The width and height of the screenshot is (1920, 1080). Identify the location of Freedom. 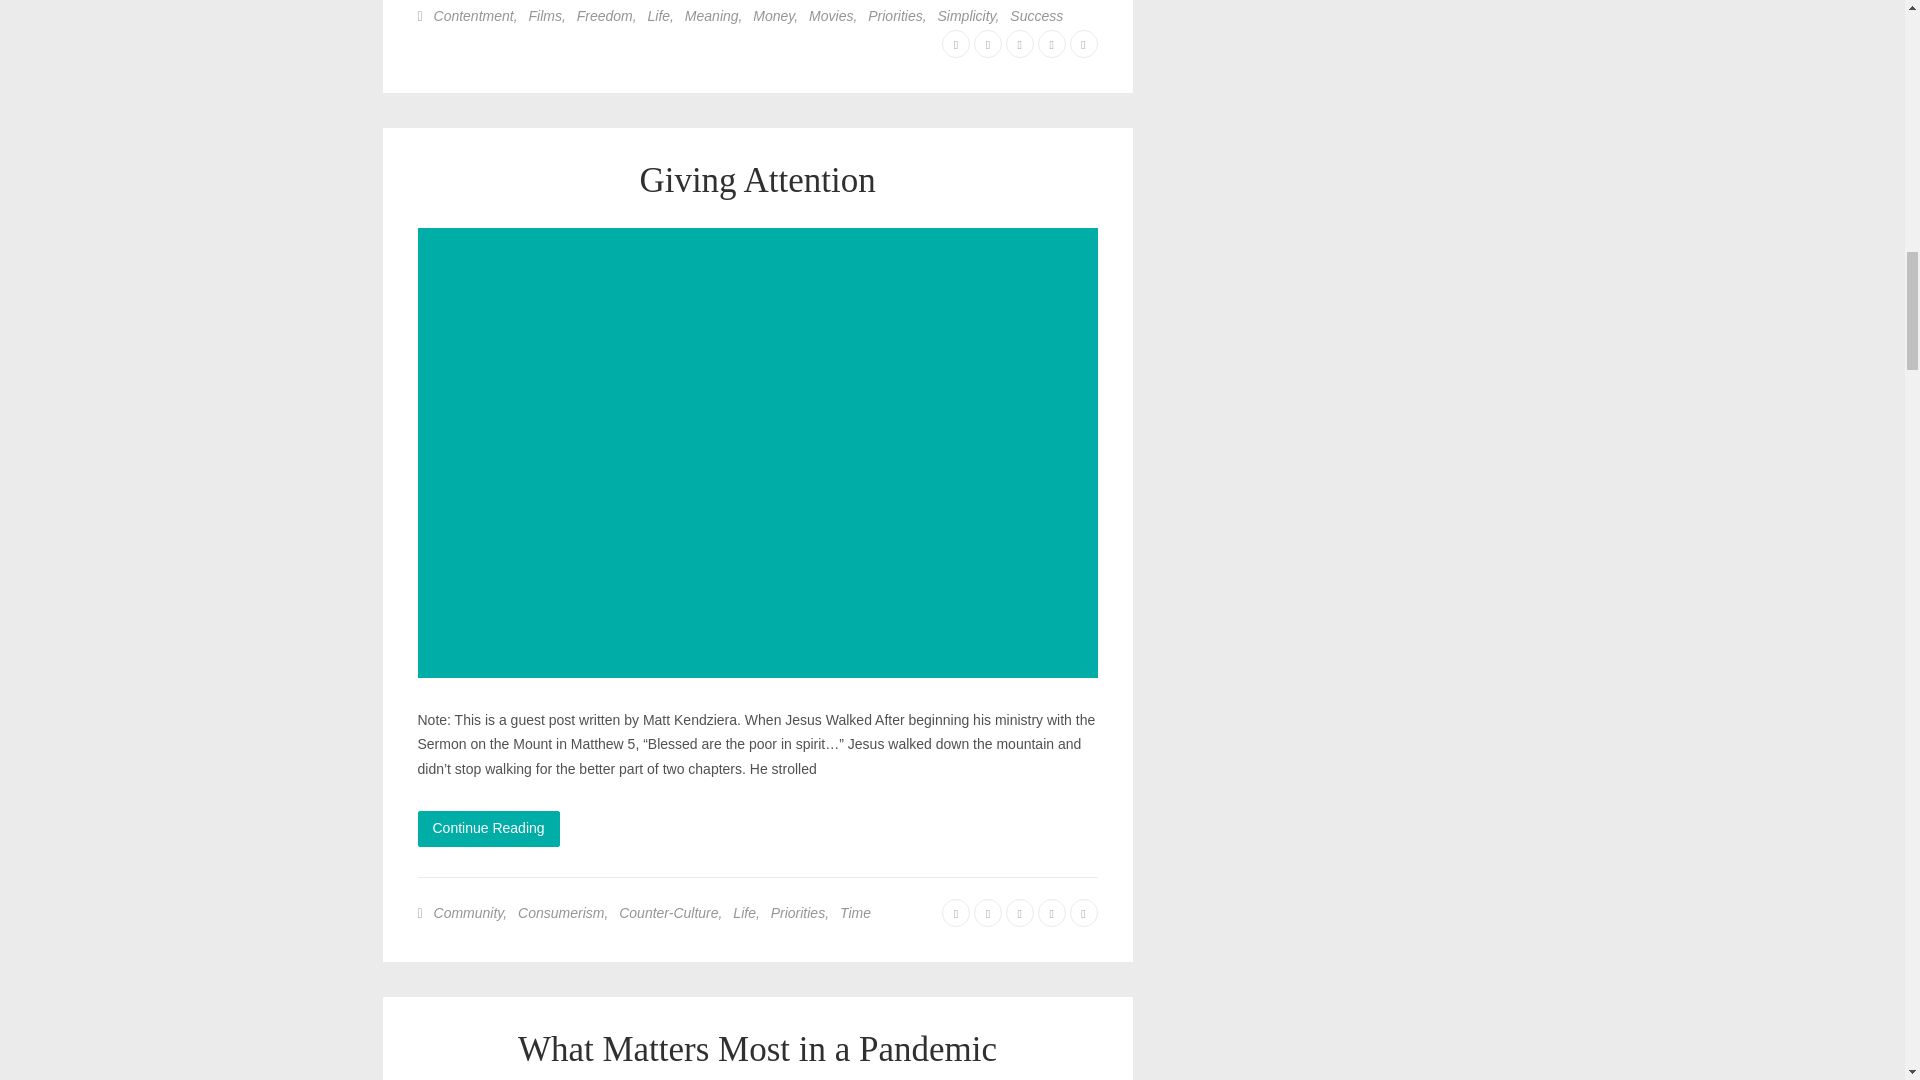
(605, 15).